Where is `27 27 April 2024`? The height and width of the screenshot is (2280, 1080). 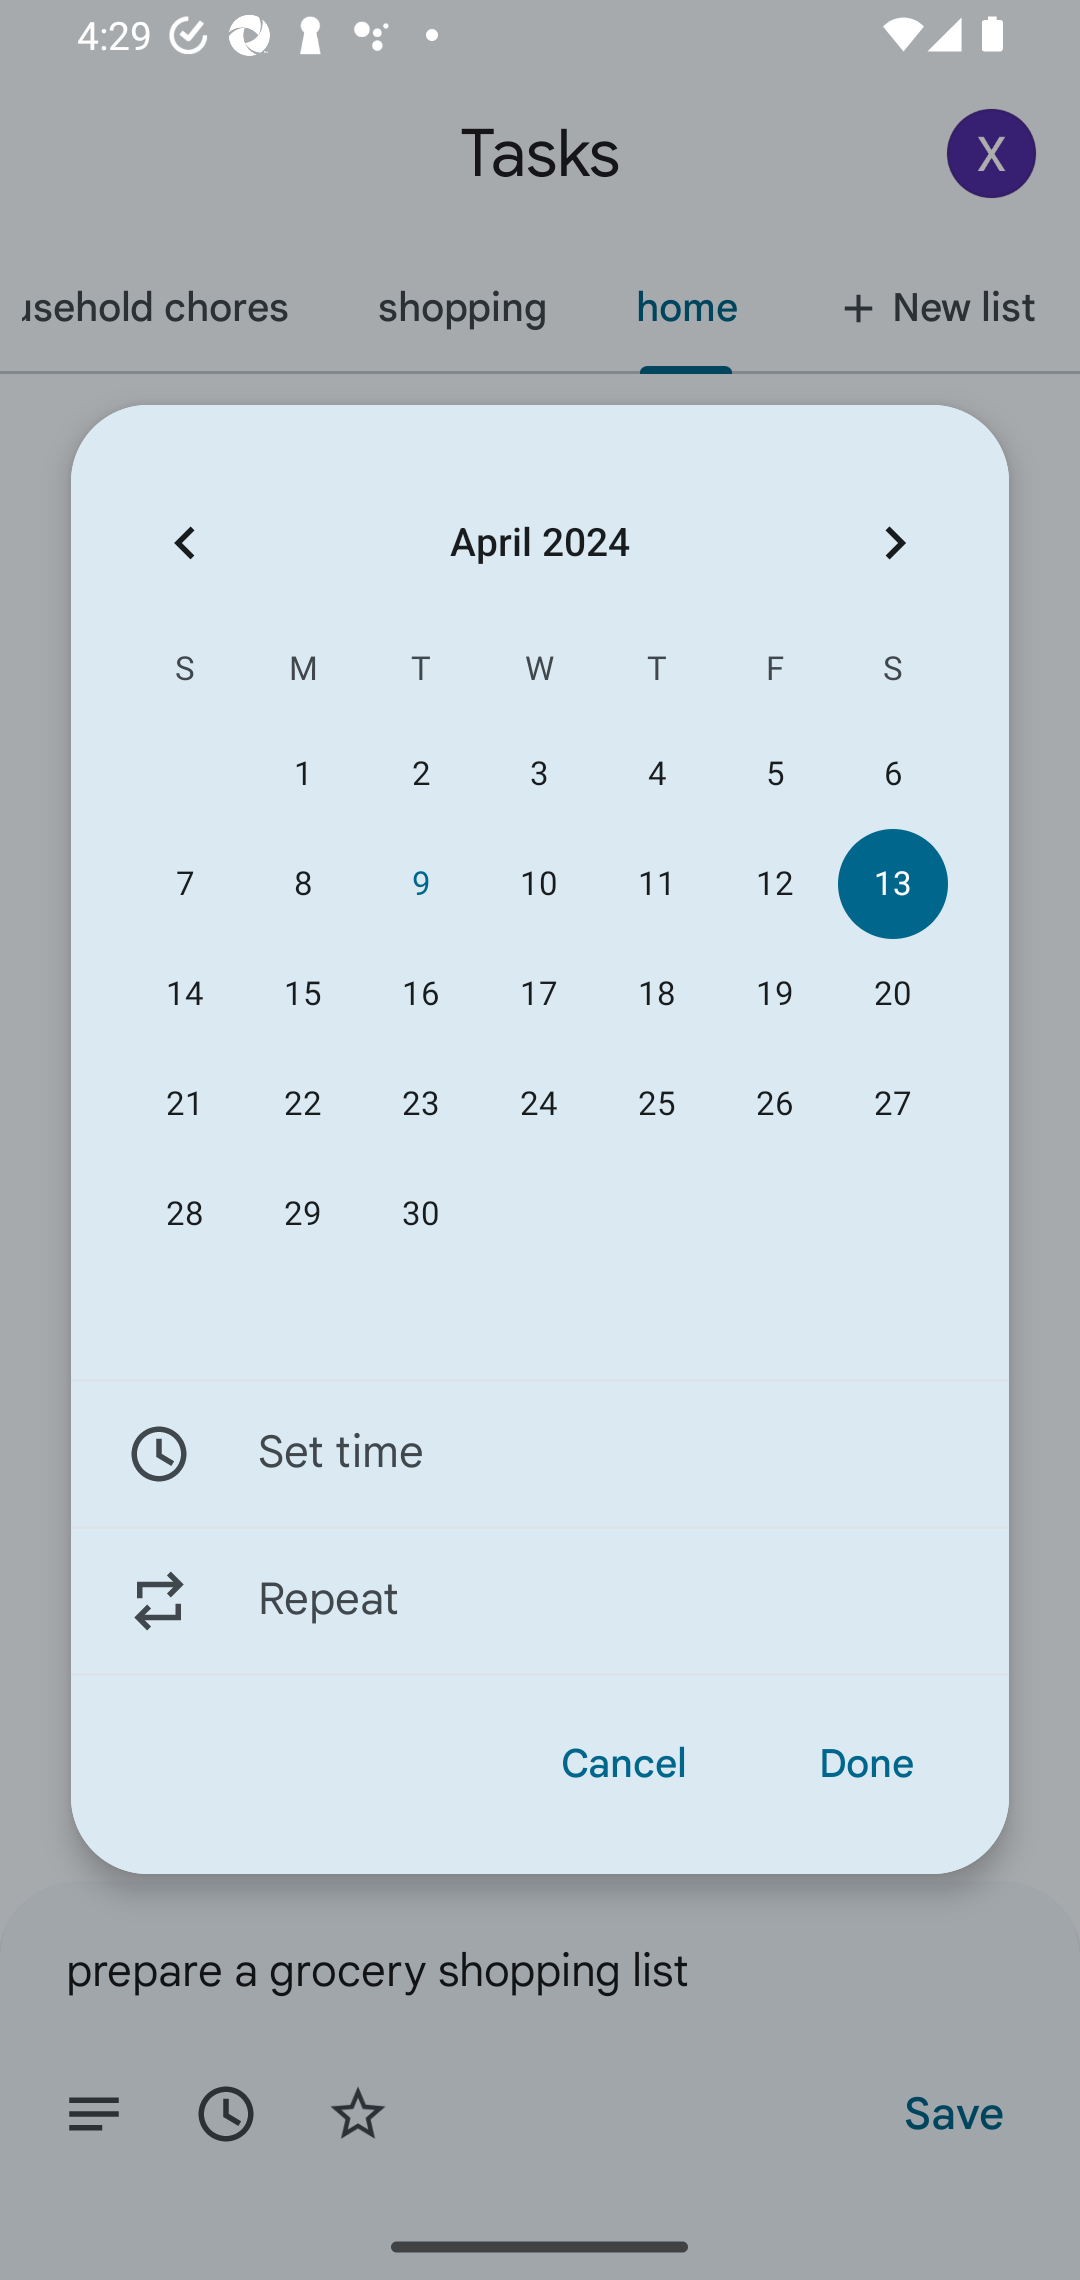 27 27 April 2024 is located at coordinates (892, 1103).